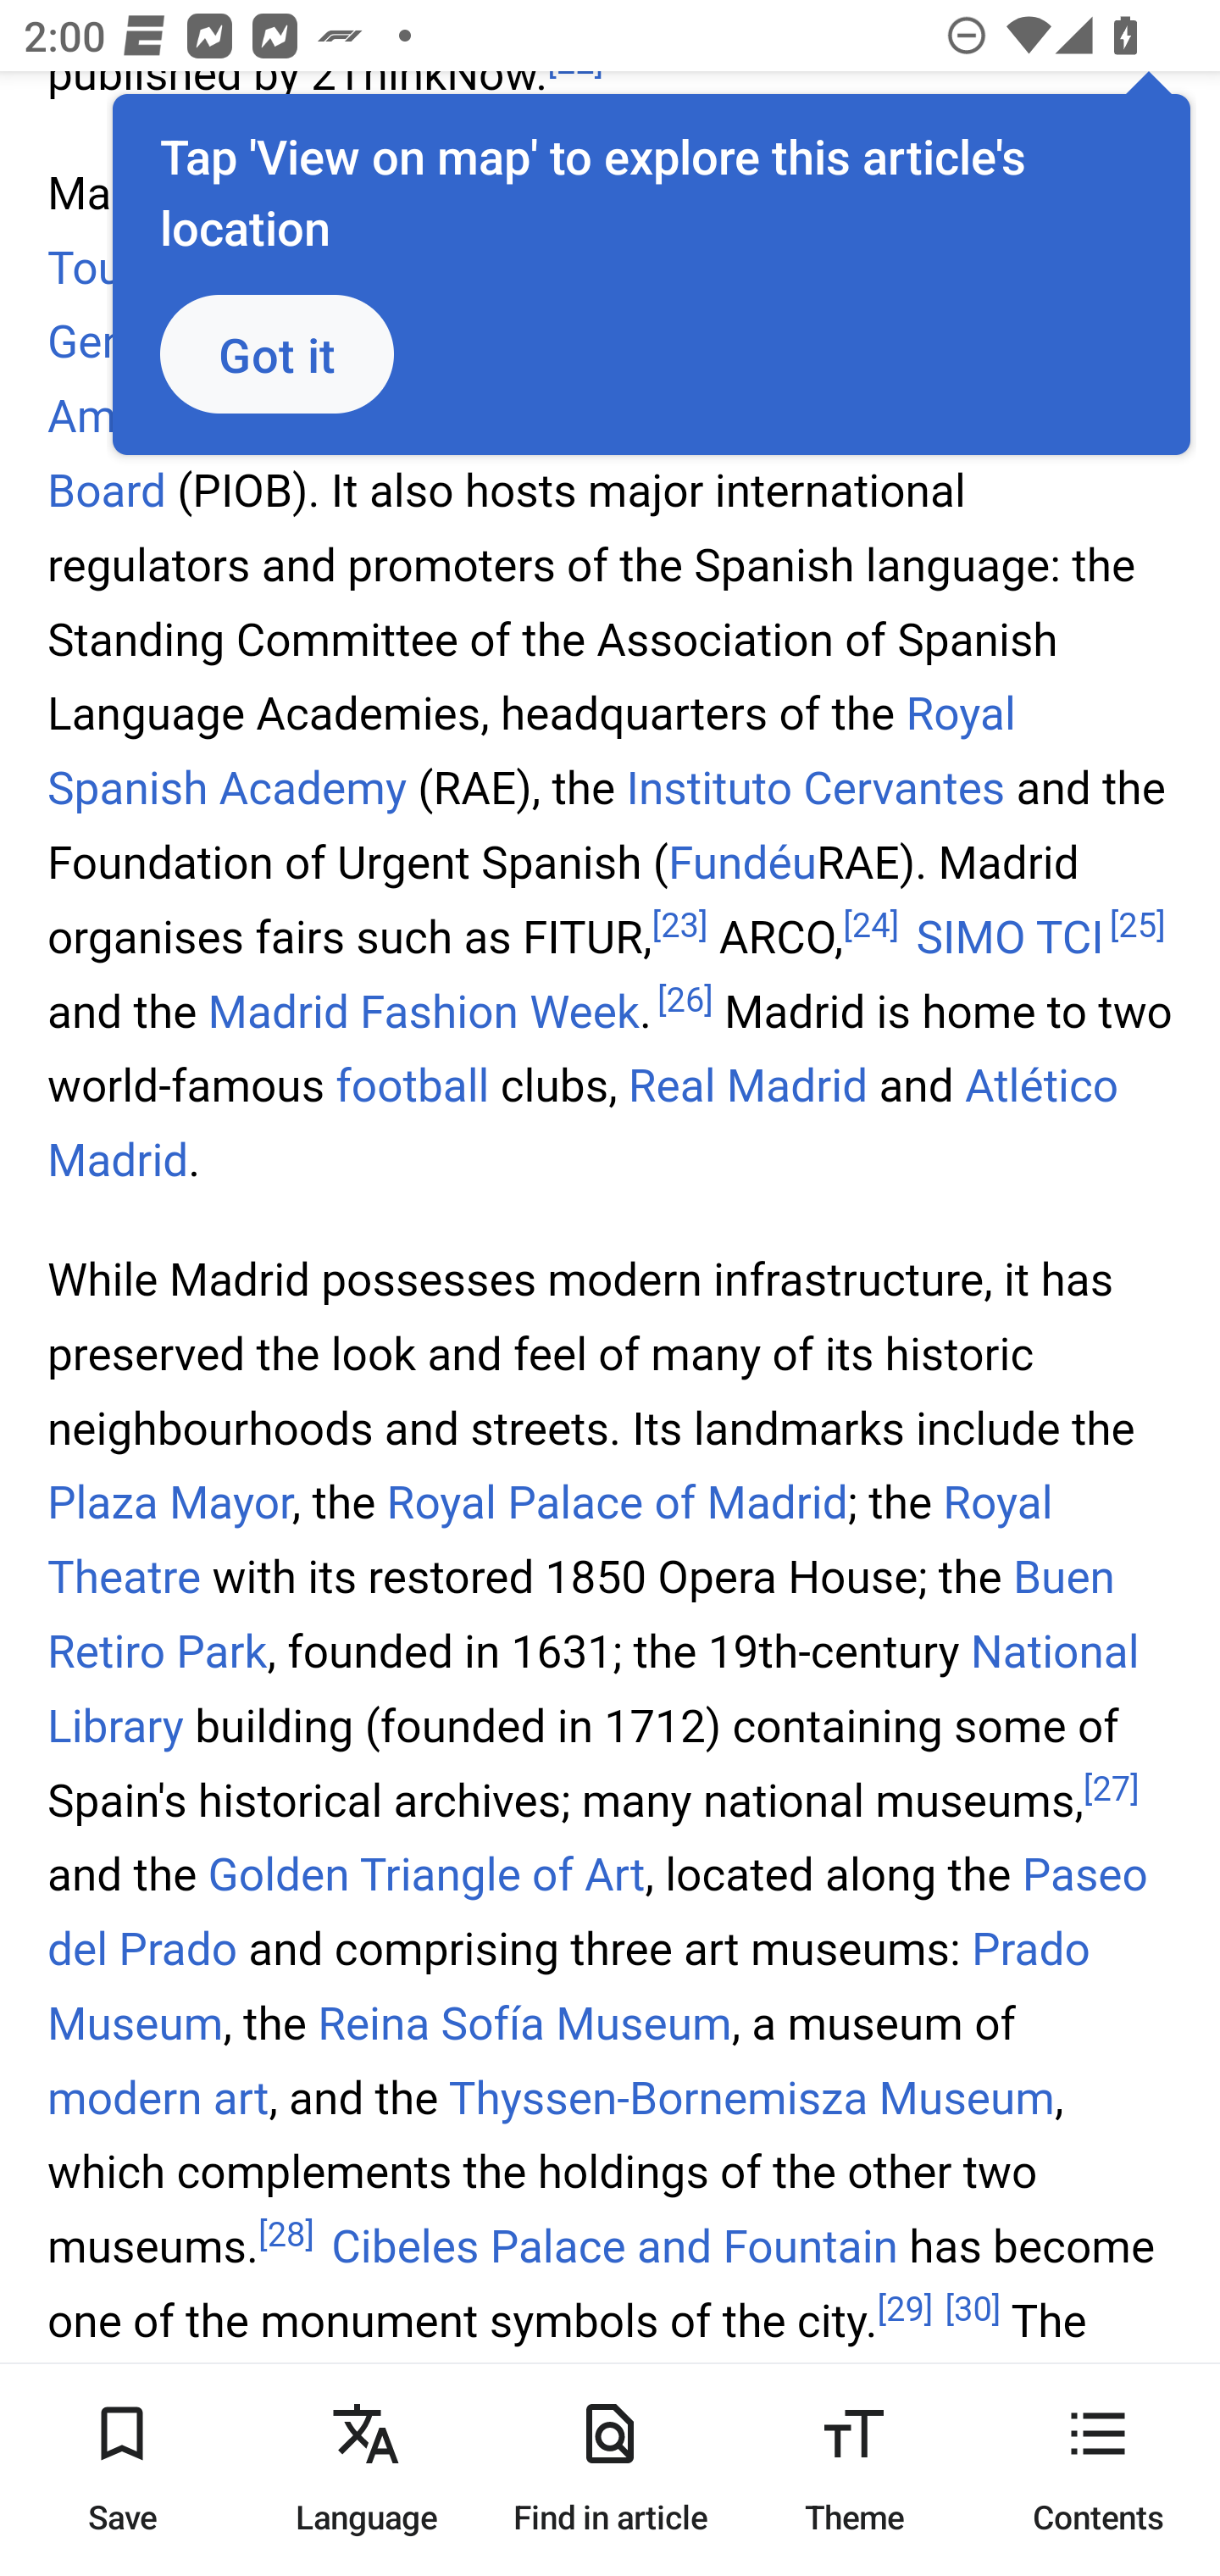 The width and height of the screenshot is (1220, 2576). What do you see at coordinates (122, 2469) in the screenshot?
I see `Save` at bounding box center [122, 2469].